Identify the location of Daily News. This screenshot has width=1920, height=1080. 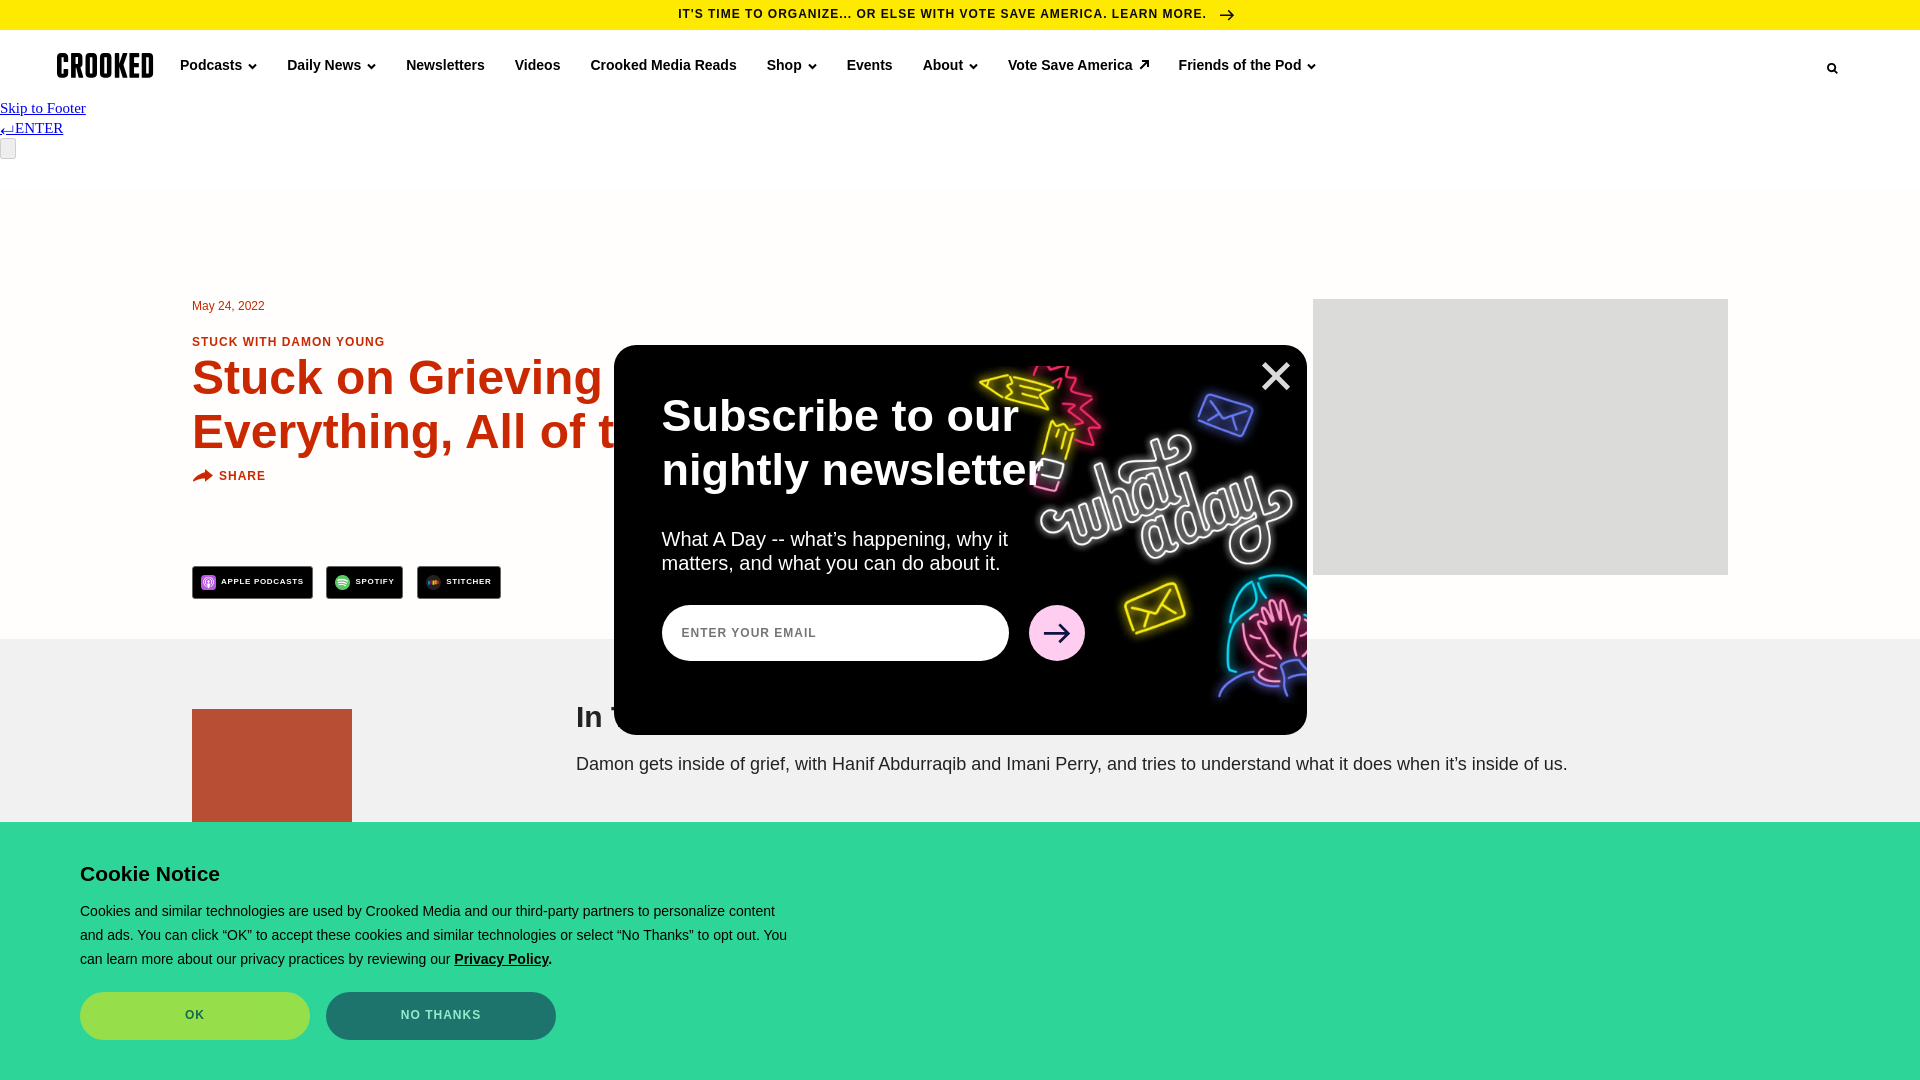
(331, 64).